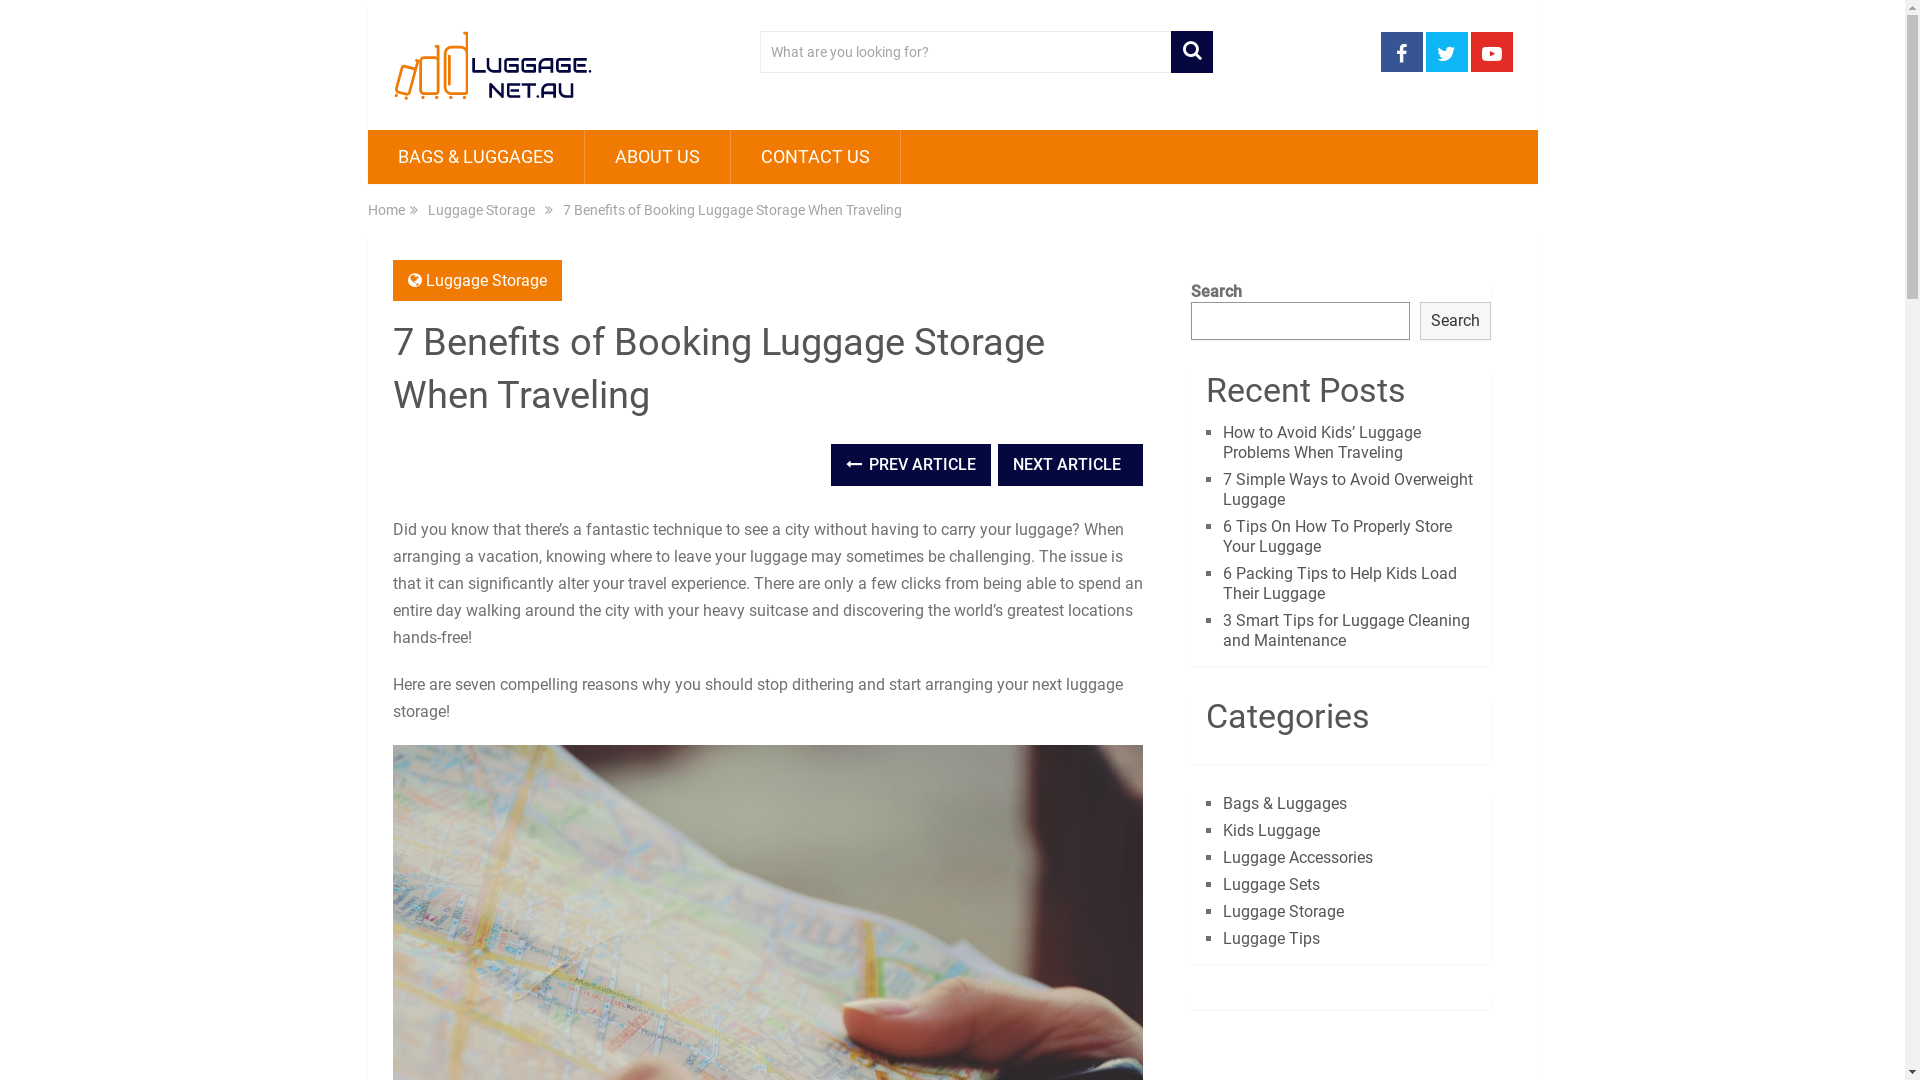 This screenshot has height=1080, width=1920. Describe the element at coordinates (482, 210) in the screenshot. I see `Luggage Storage` at that location.